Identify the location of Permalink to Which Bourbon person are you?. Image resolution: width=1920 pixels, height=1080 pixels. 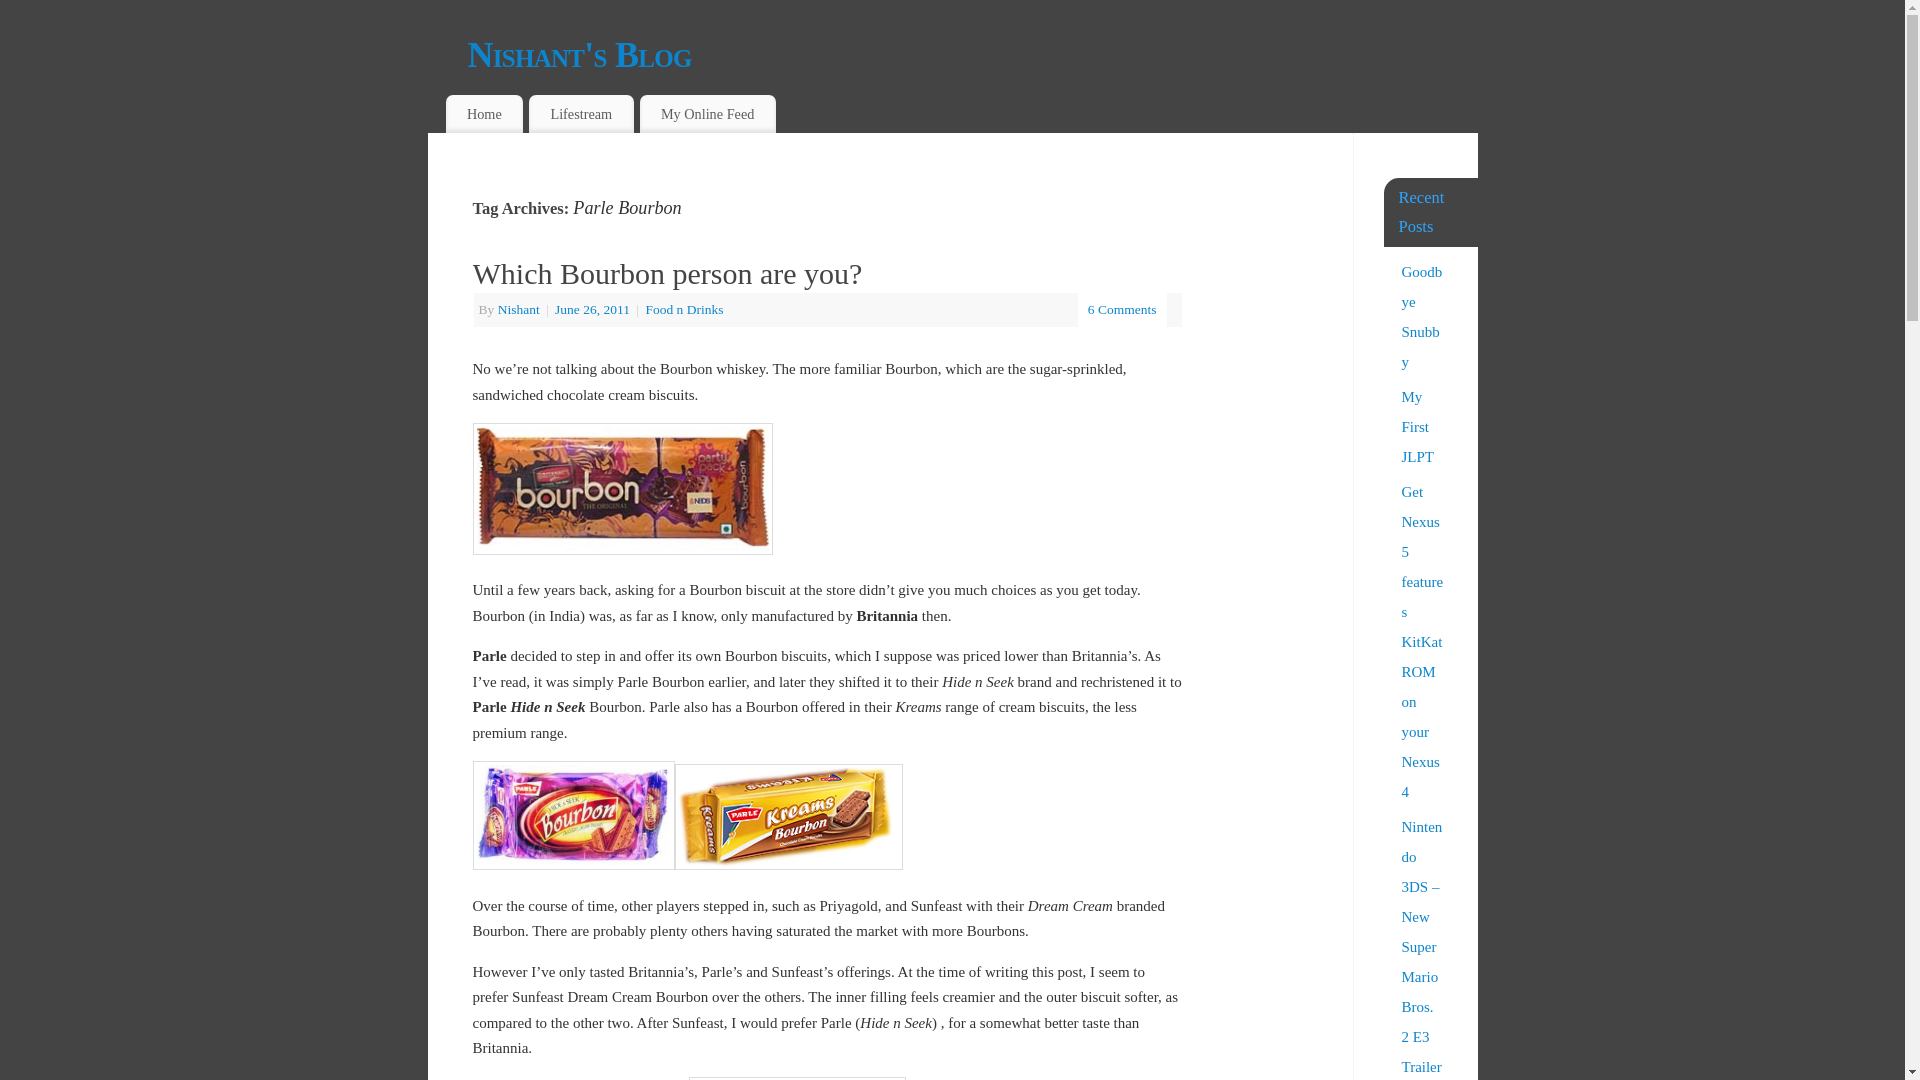
(667, 274).